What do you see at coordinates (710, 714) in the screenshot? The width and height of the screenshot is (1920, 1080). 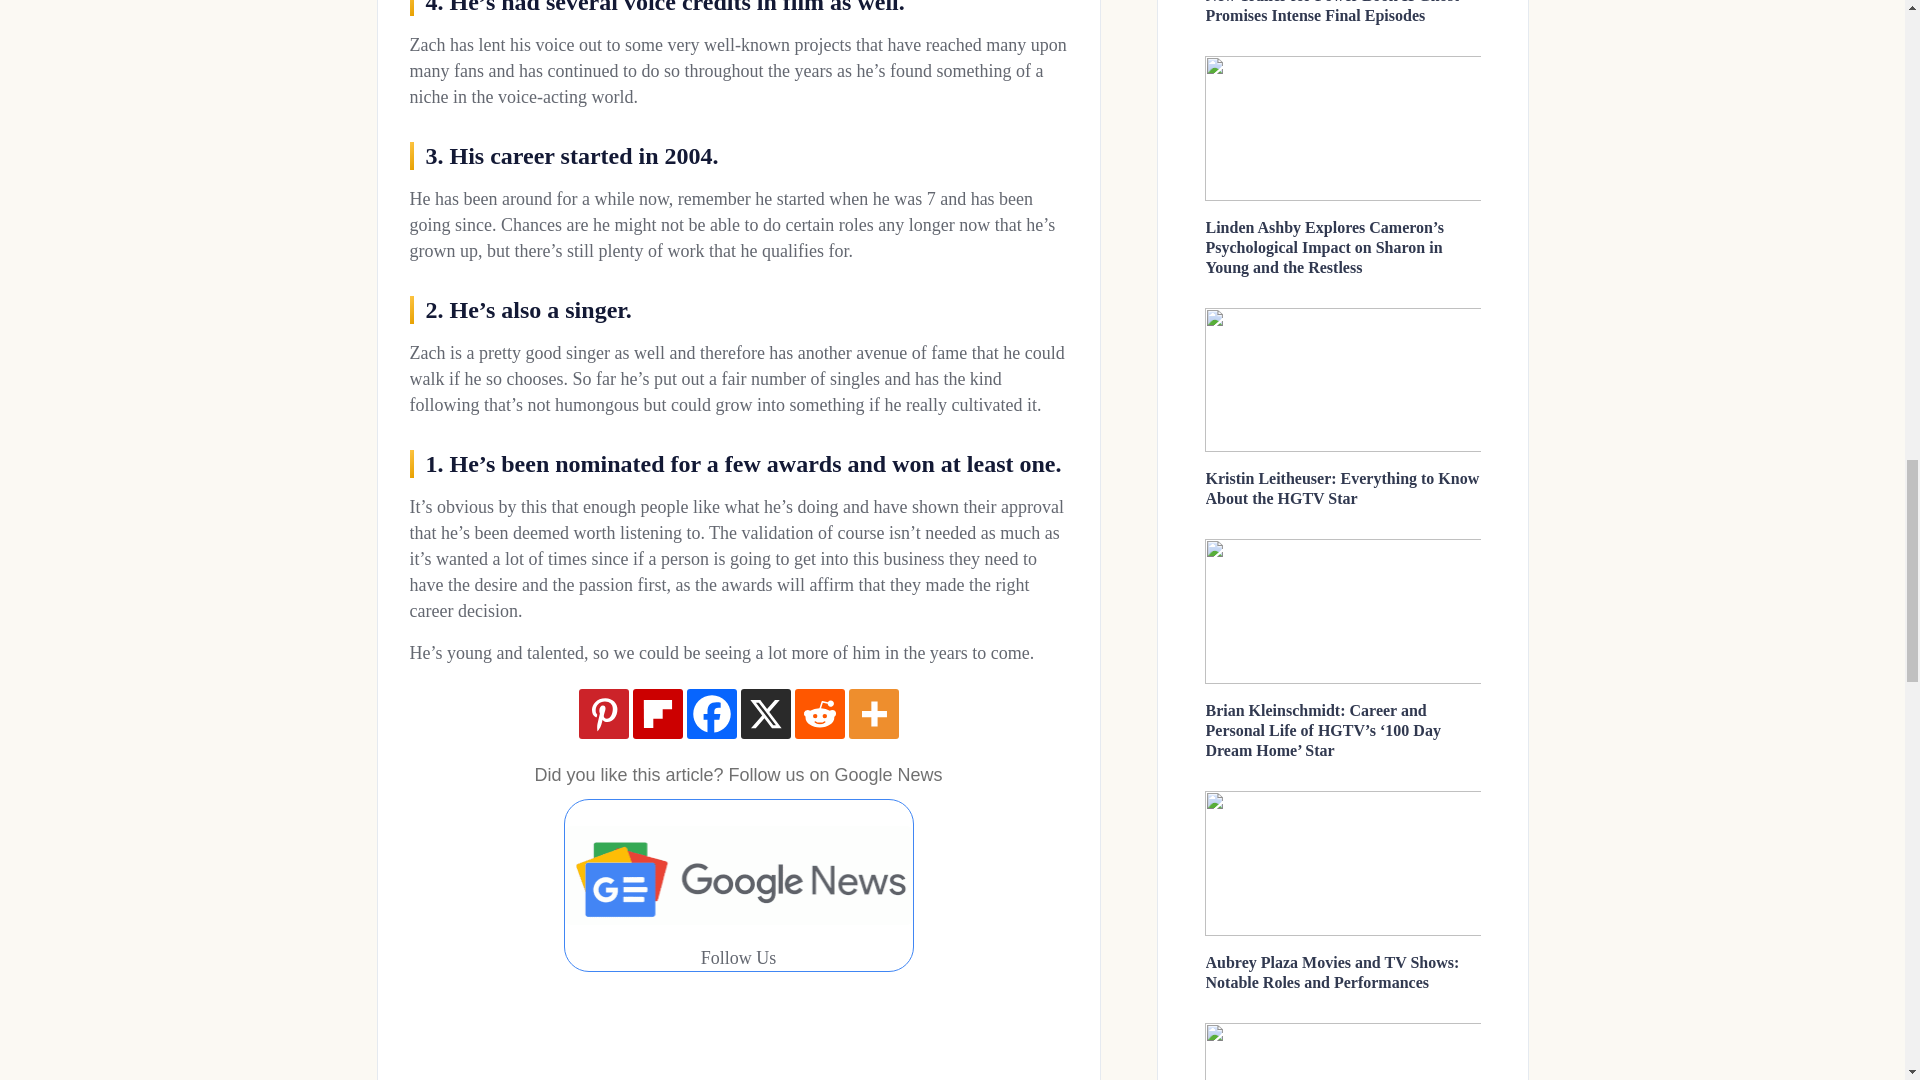 I see `Facebook` at bounding box center [710, 714].